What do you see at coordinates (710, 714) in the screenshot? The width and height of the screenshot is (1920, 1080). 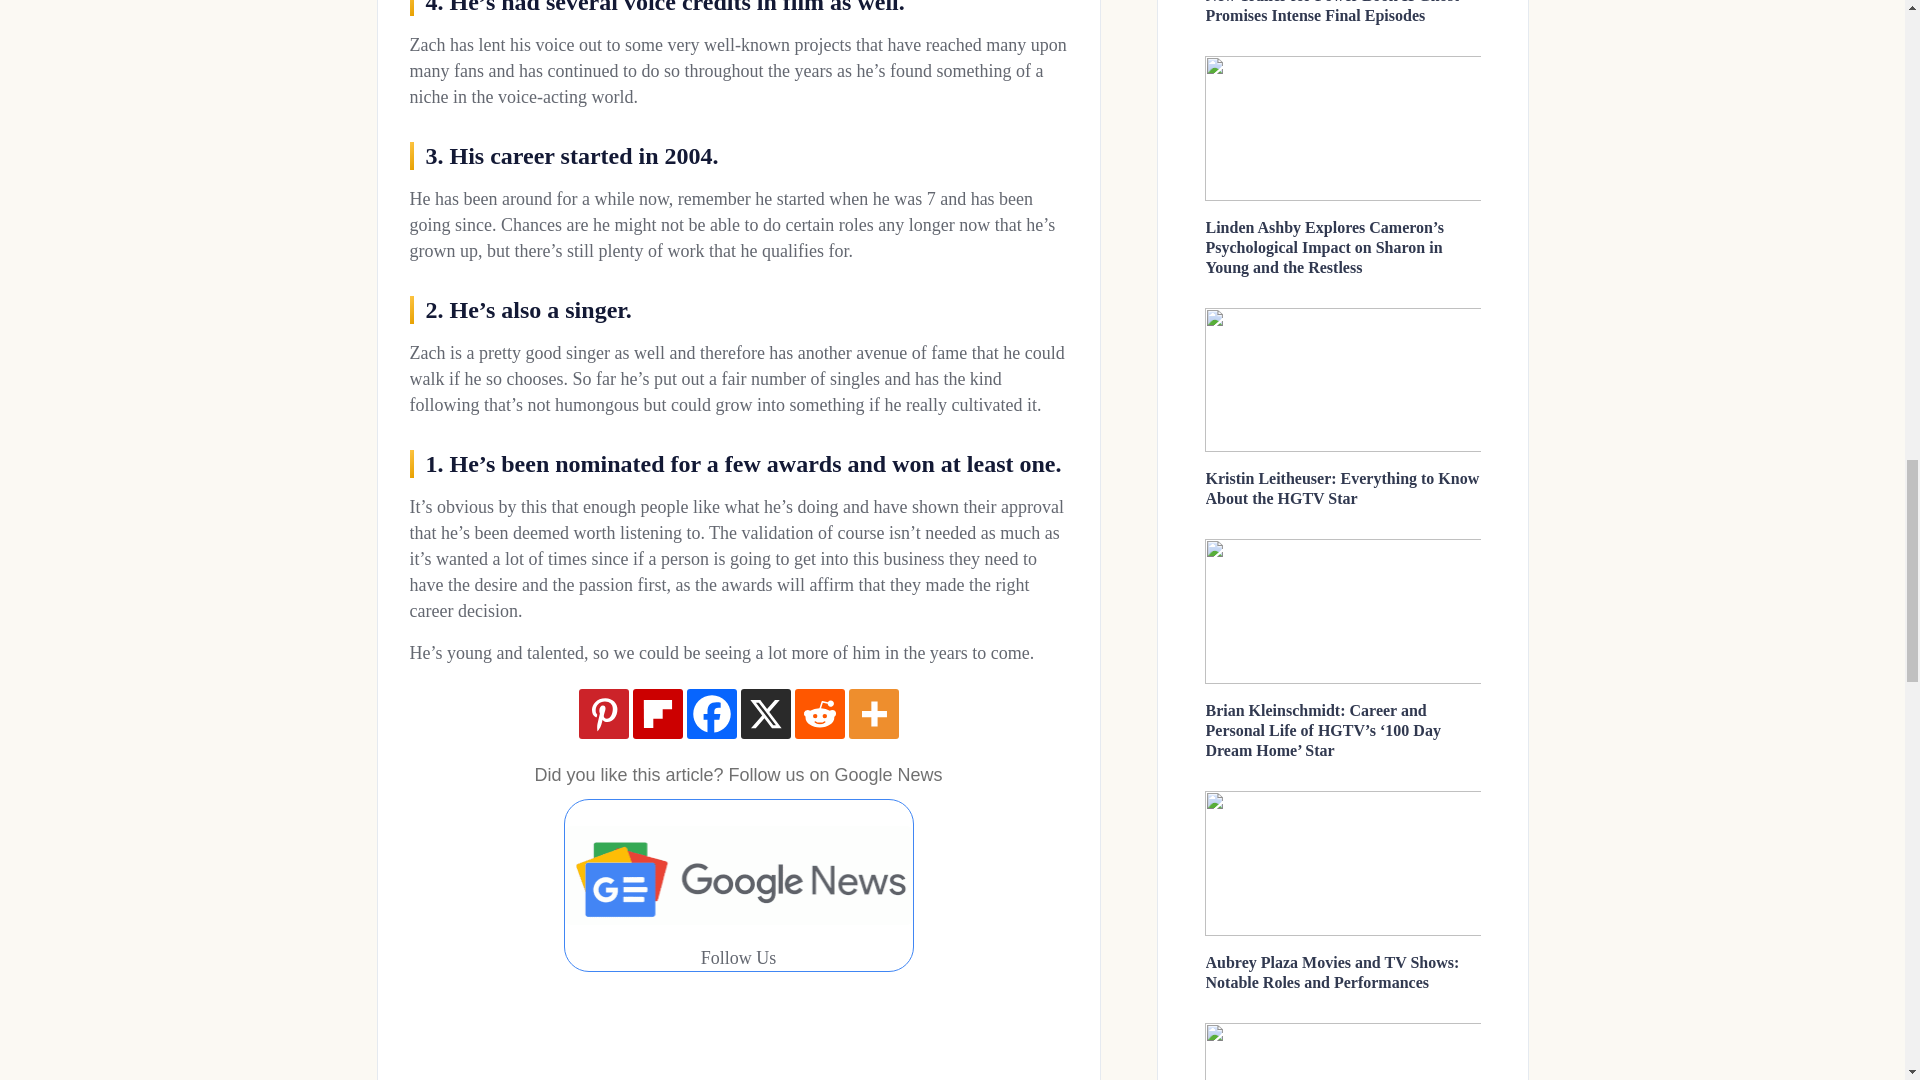 I see `Facebook` at bounding box center [710, 714].